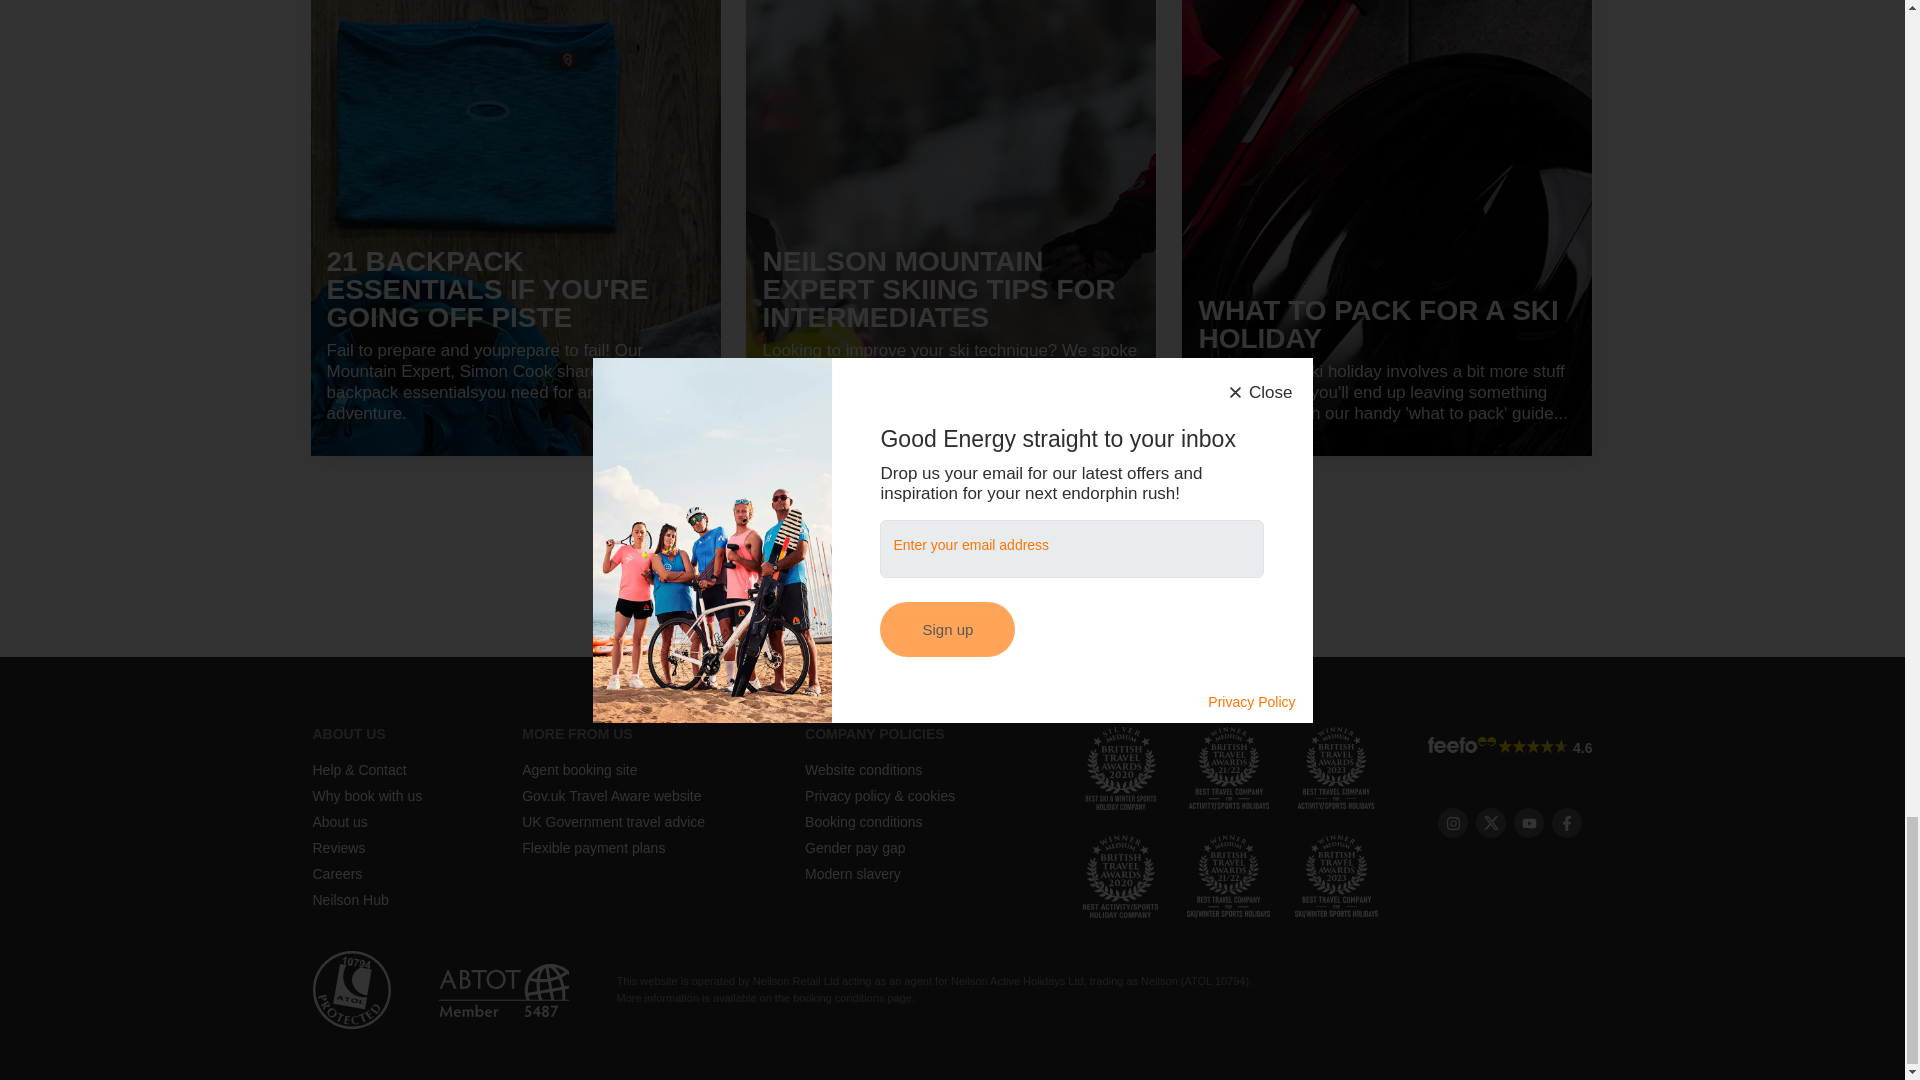 The width and height of the screenshot is (1920, 1080). I want to click on Travel advice from the UK government, so click(613, 822).